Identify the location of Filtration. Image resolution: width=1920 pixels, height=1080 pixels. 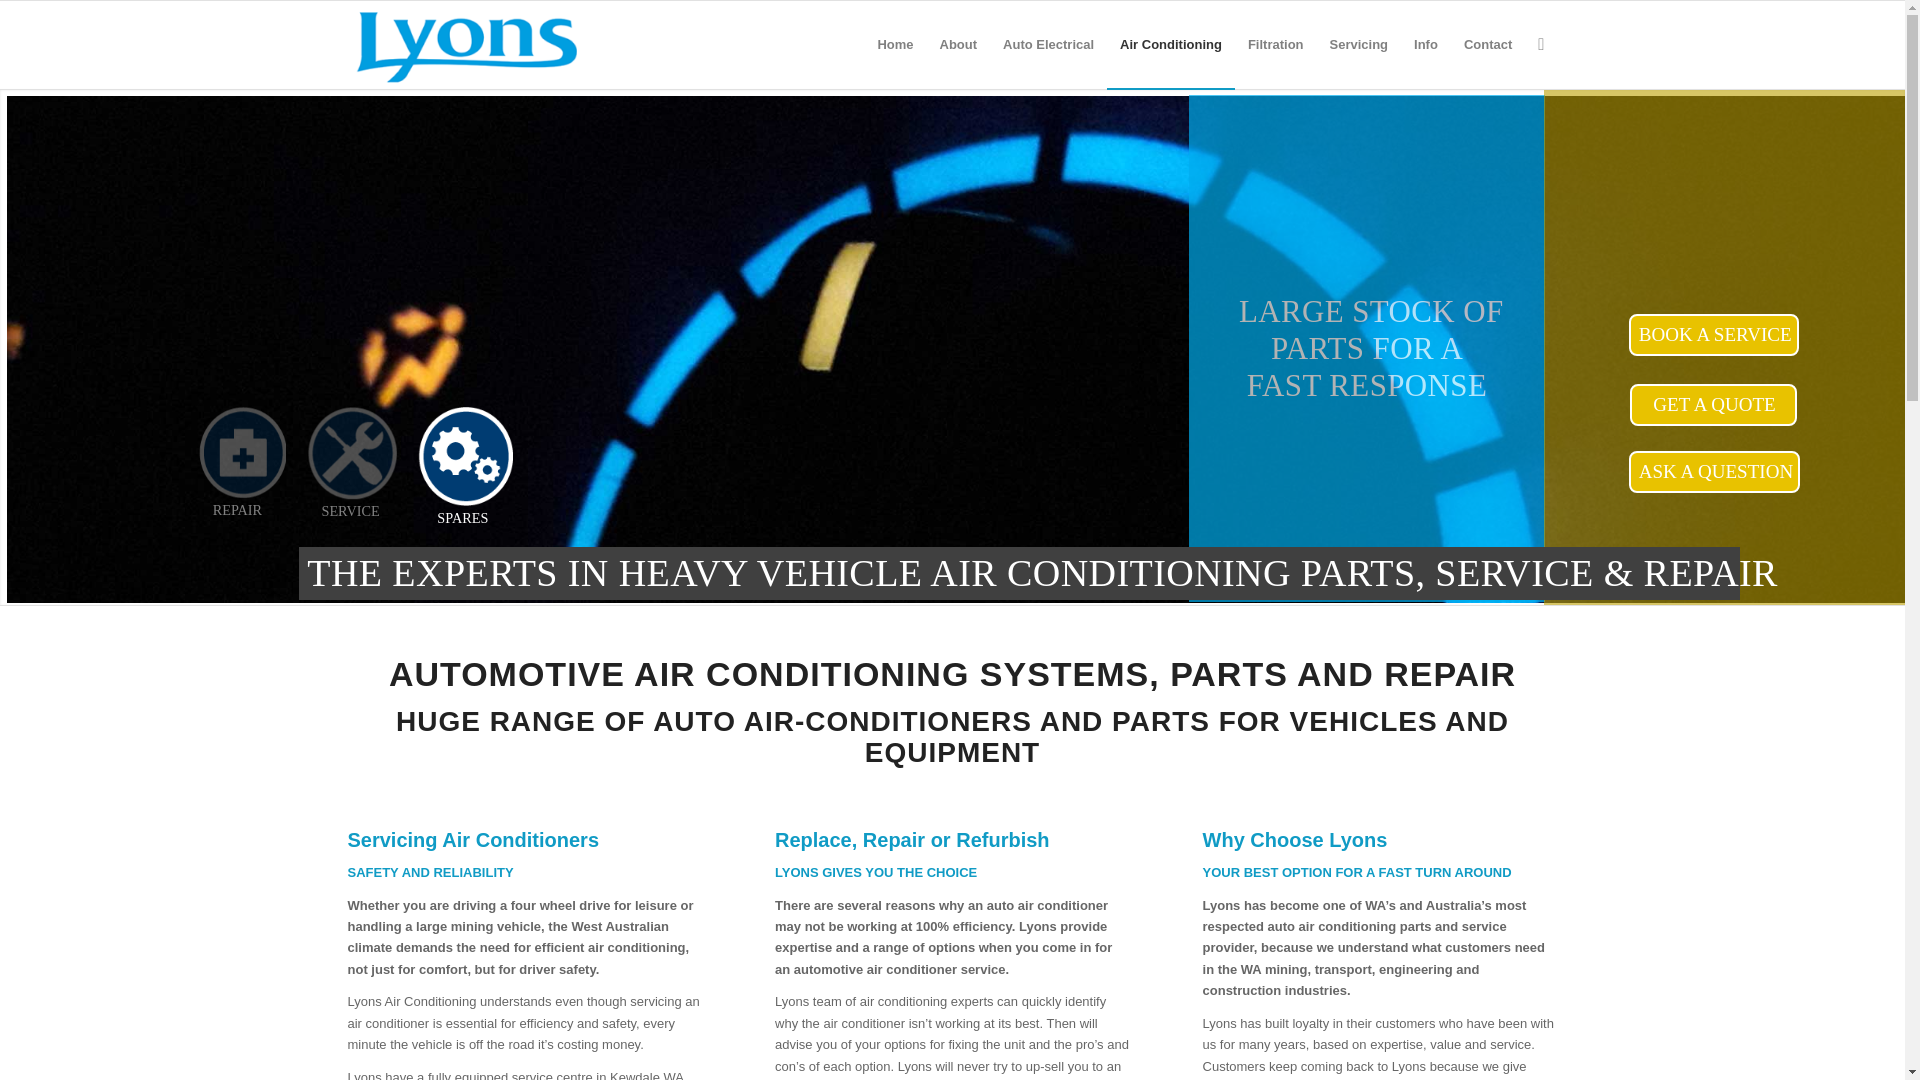
(1276, 44).